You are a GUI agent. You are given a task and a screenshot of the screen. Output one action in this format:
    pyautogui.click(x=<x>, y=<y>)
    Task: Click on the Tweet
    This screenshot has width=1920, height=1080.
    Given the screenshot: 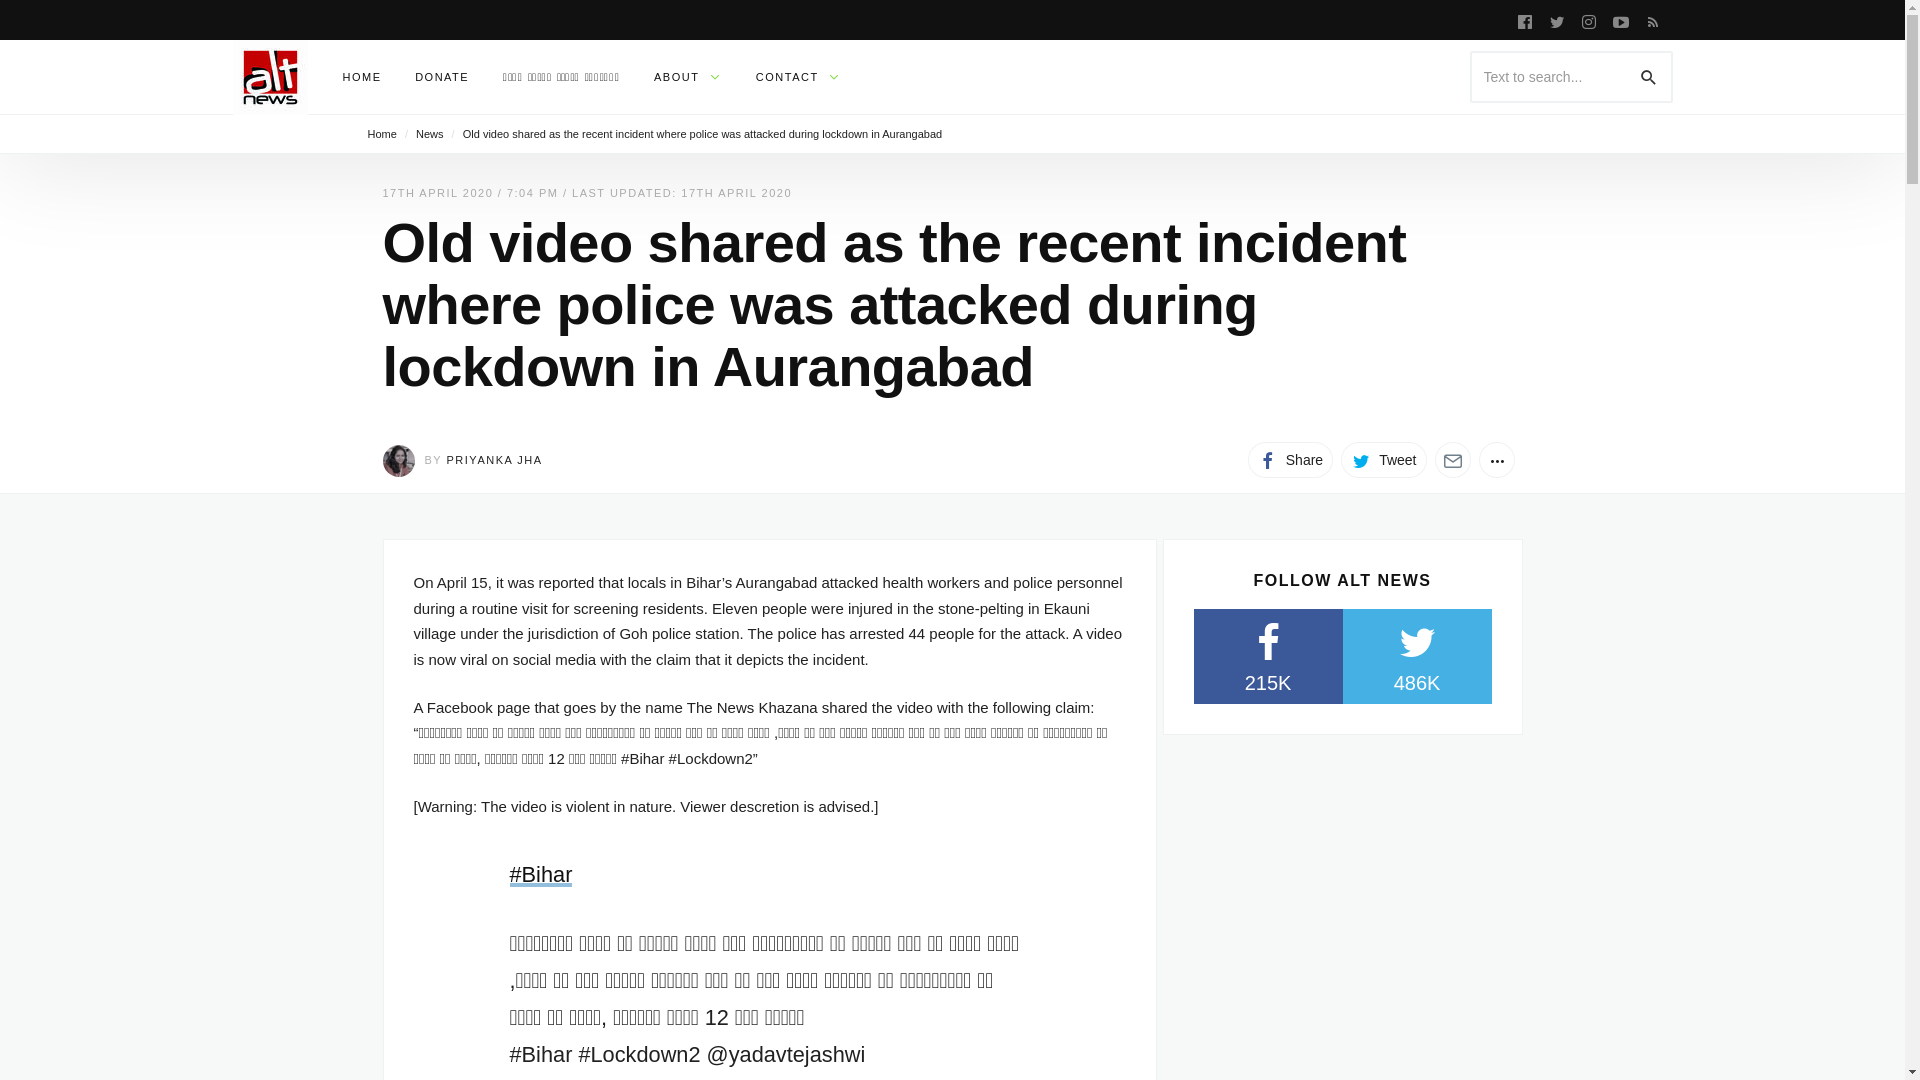 What is the action you would take?
    pyautogui.click(x=1383, y=460)
    